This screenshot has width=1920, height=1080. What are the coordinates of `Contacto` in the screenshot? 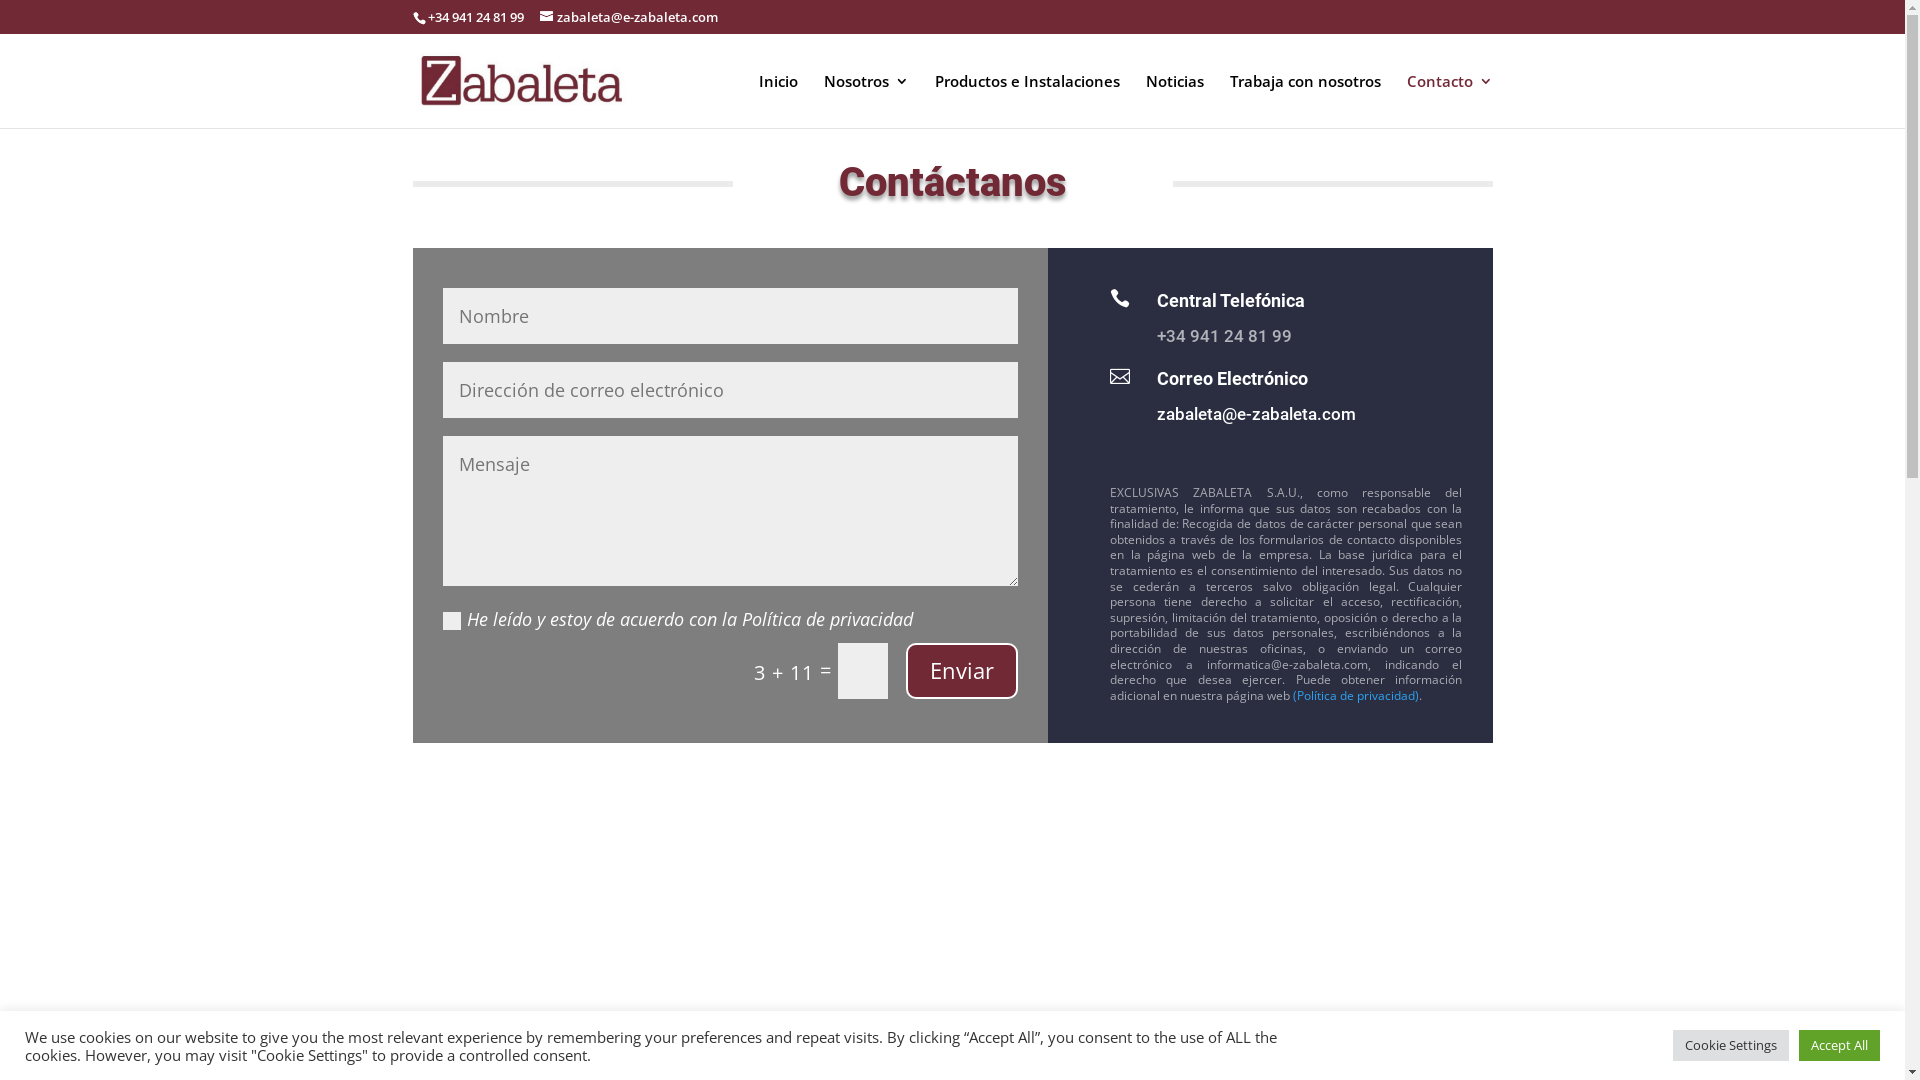 It's located at (1449, 101).